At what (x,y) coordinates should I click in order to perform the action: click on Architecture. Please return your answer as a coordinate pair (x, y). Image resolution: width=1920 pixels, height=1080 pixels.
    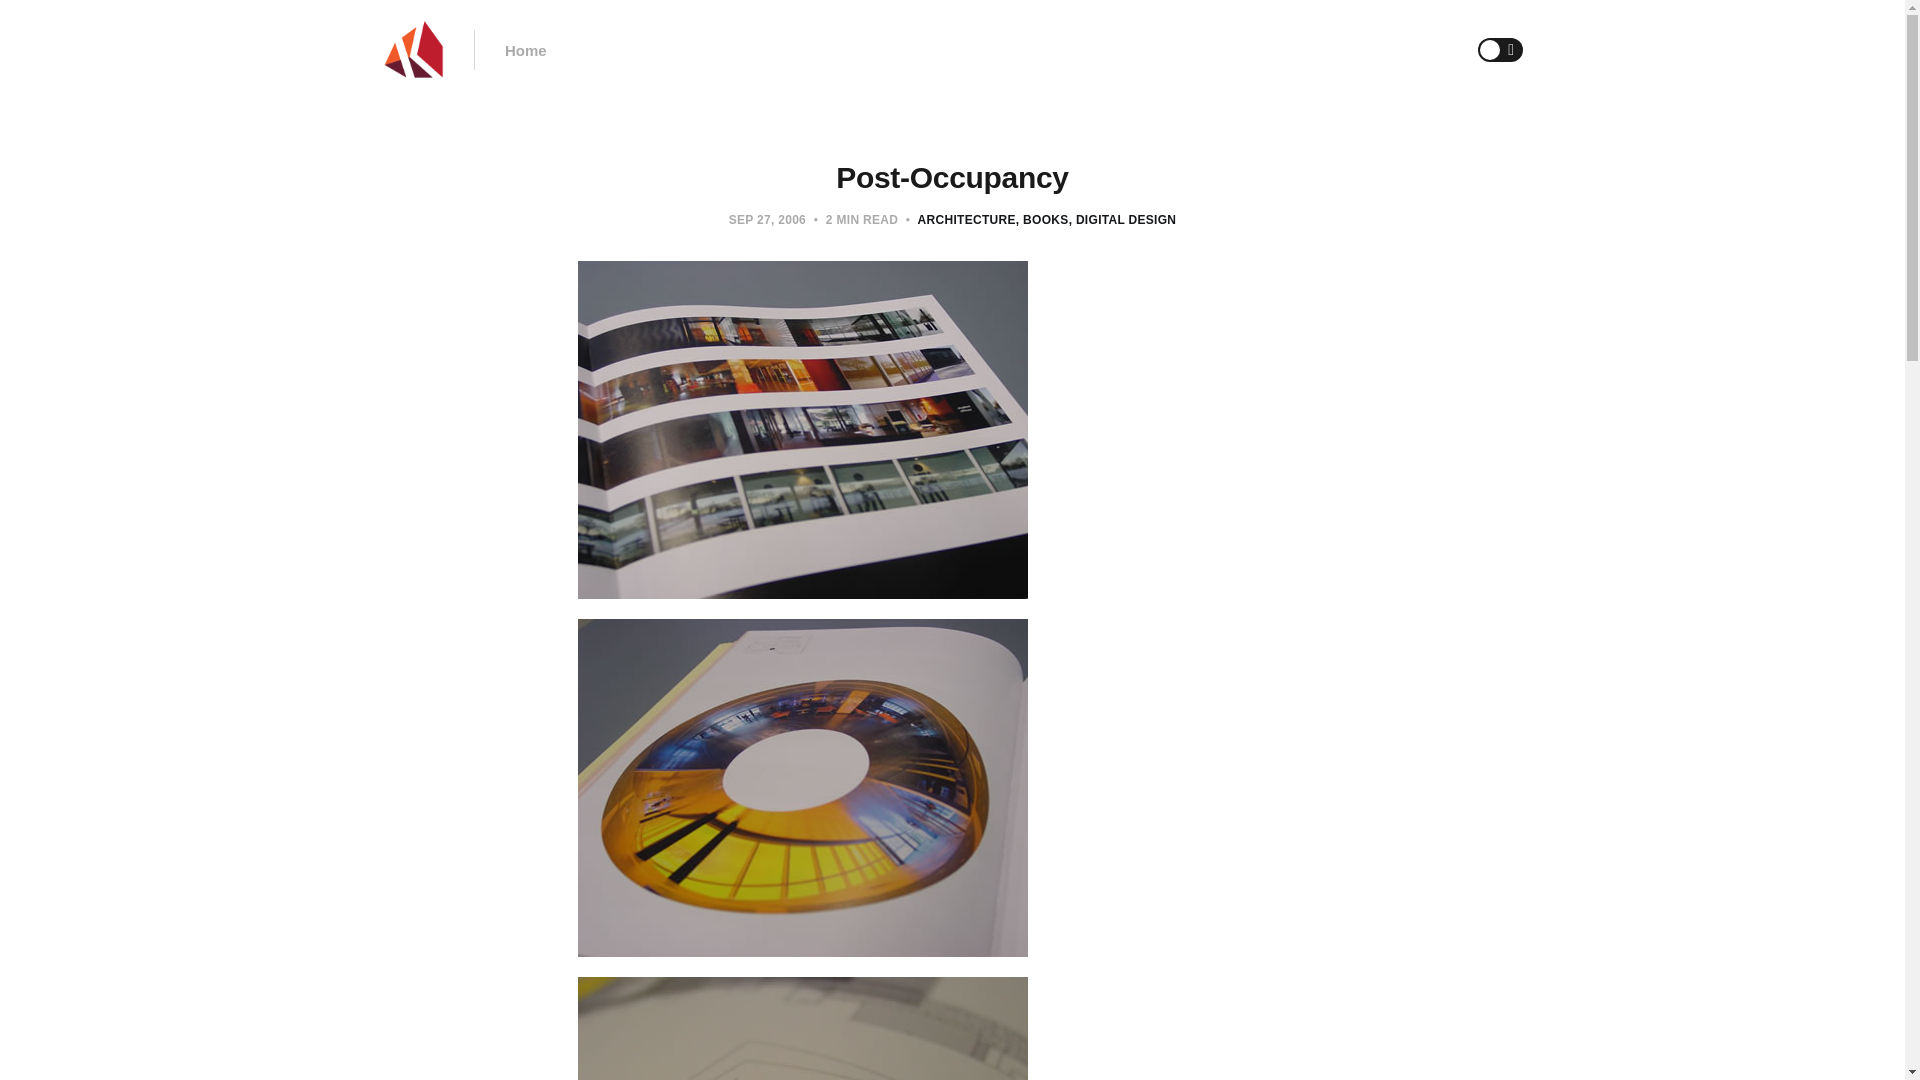
    Looking at the image, I should click on (966, 219).